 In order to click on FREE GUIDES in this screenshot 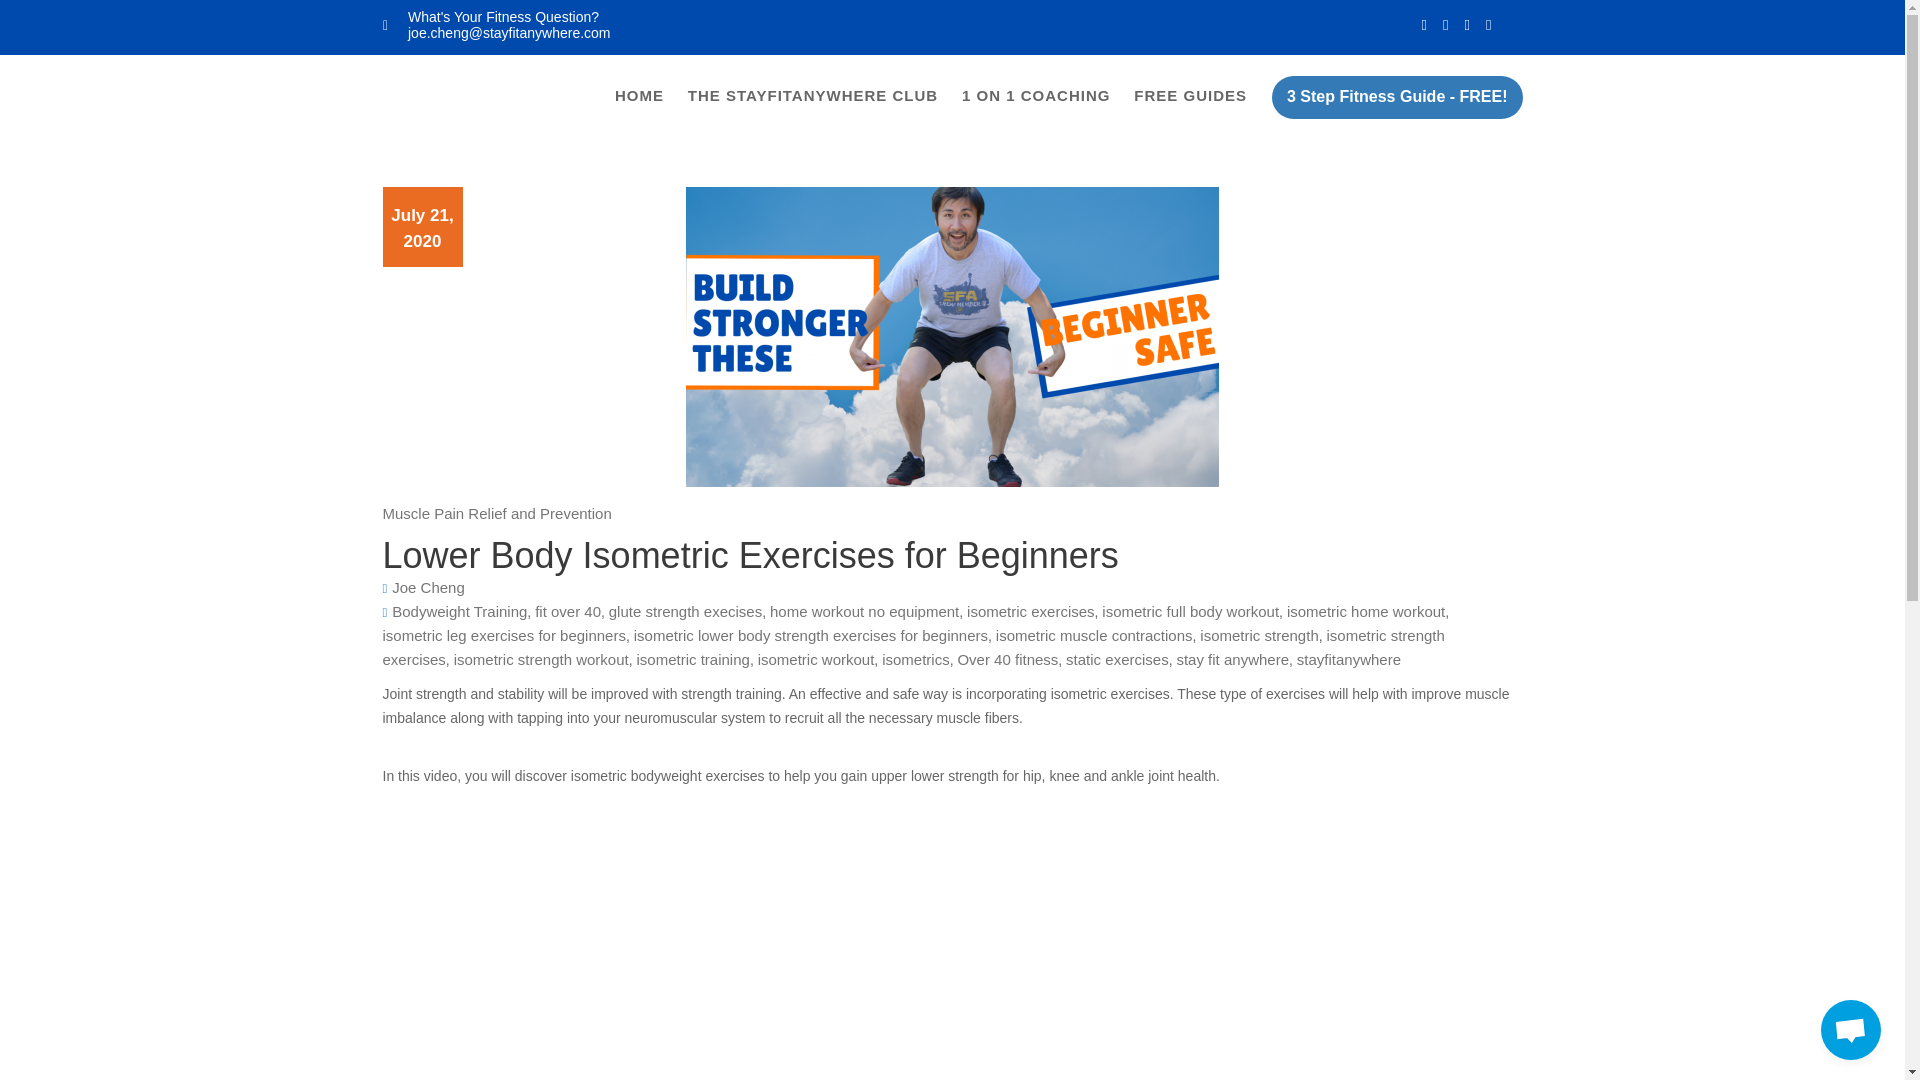, I will do `click(1190, 96)`.